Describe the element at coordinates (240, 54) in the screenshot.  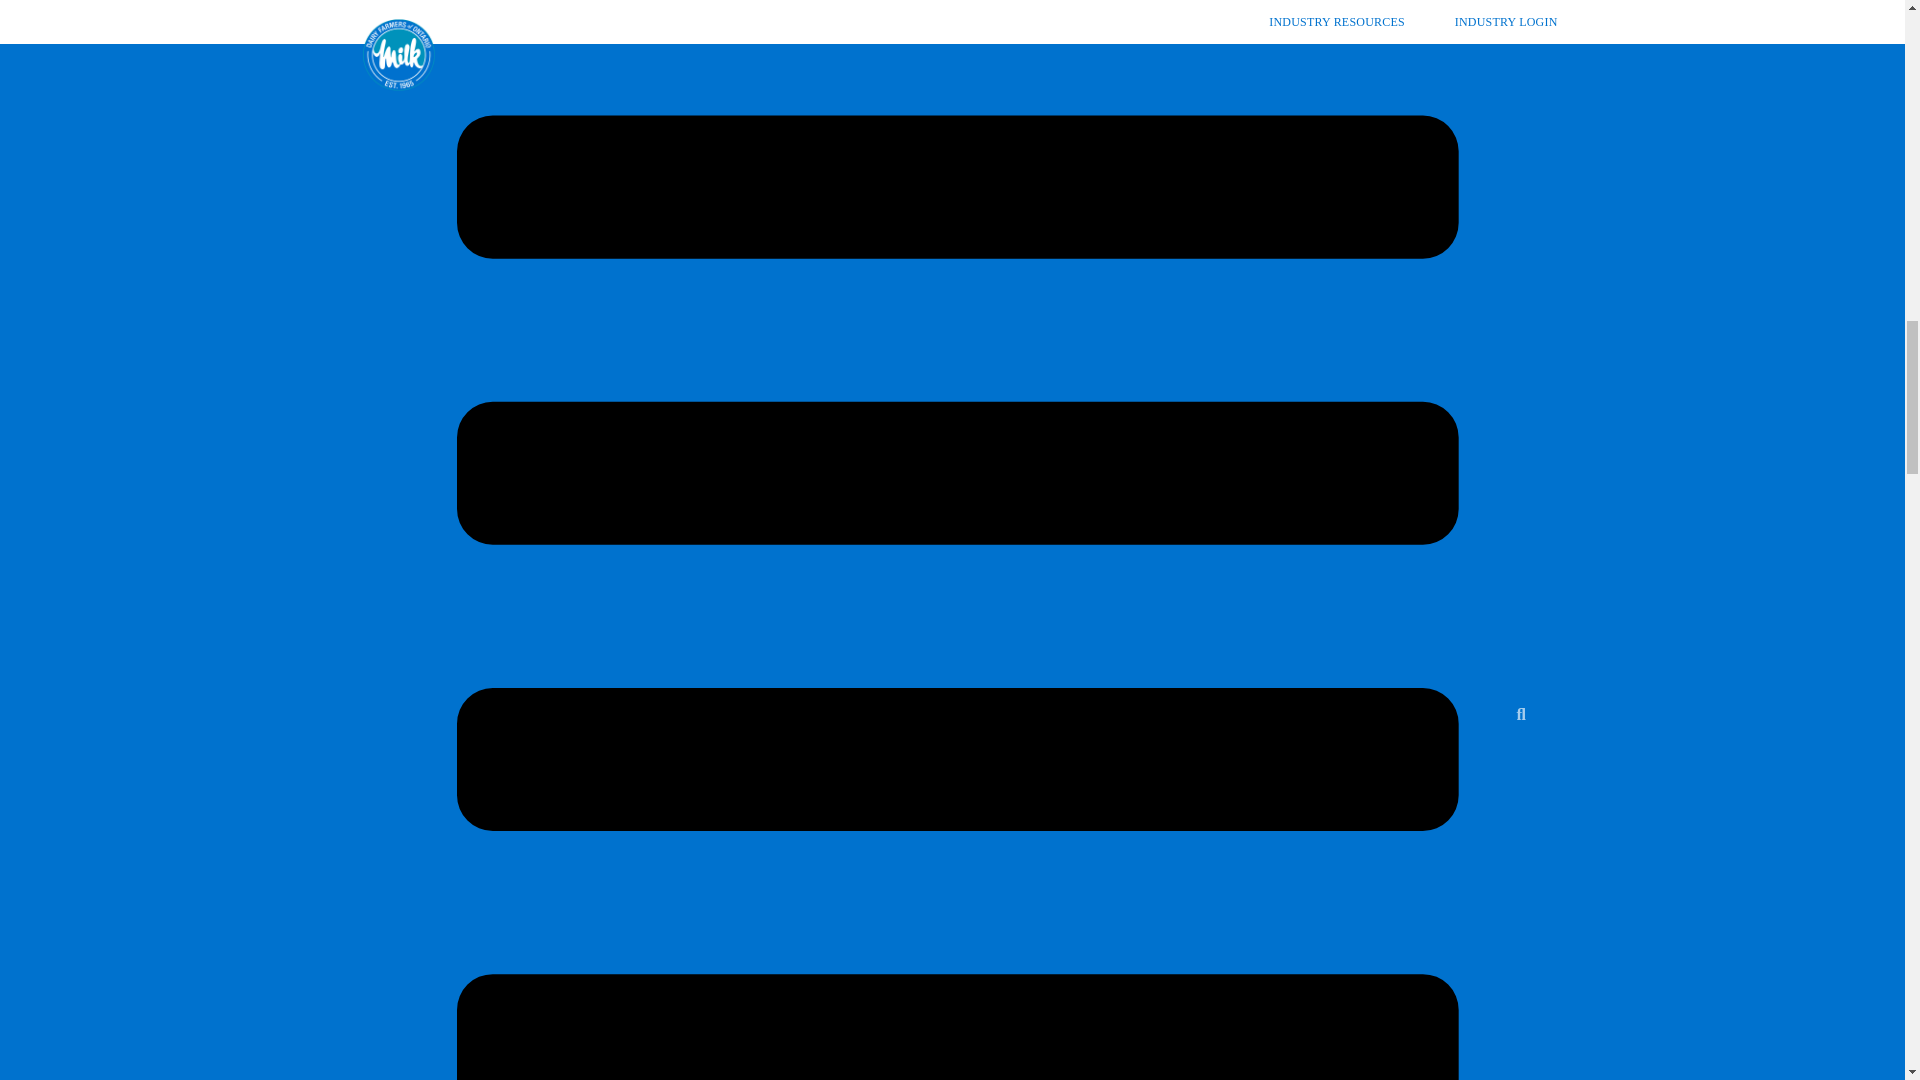
I see `Share on Facebook` at that location.